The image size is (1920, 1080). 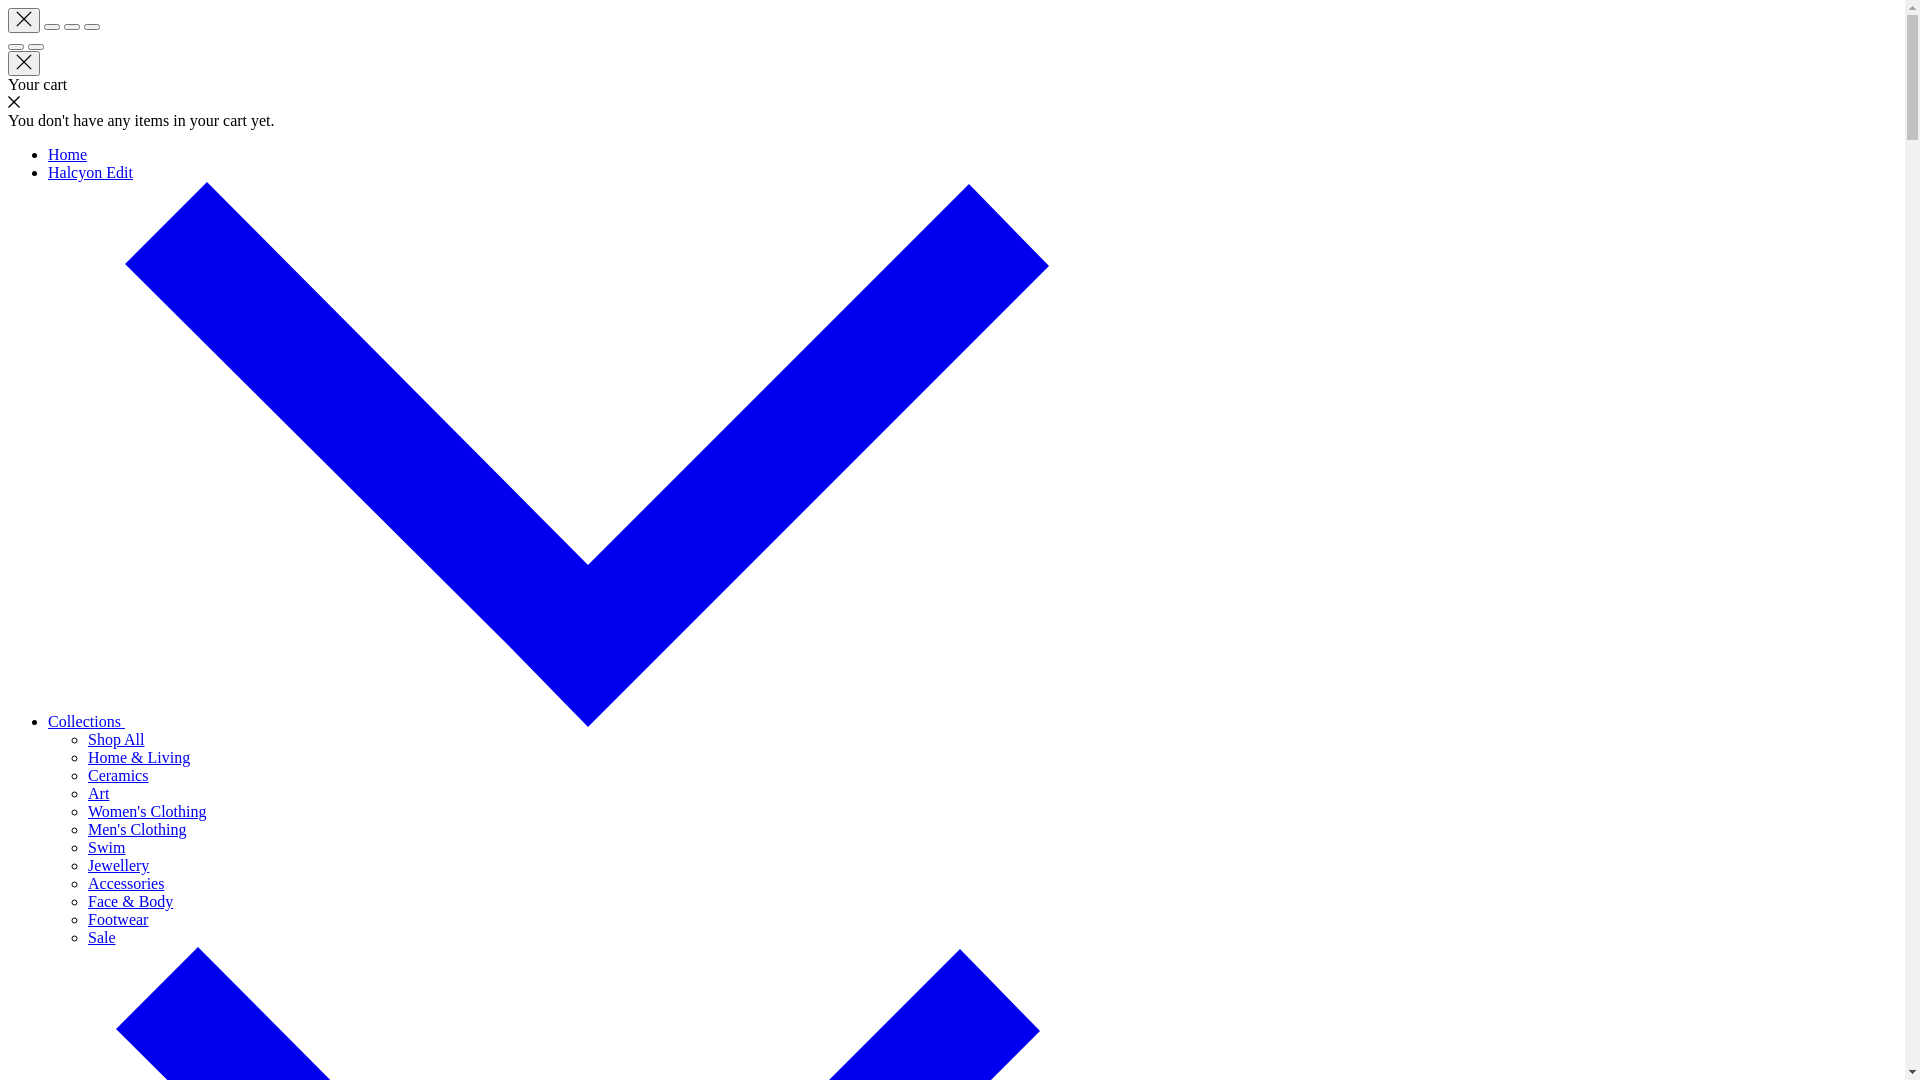 I want to click on Close Thin Icon, so click(x=24, y=20).